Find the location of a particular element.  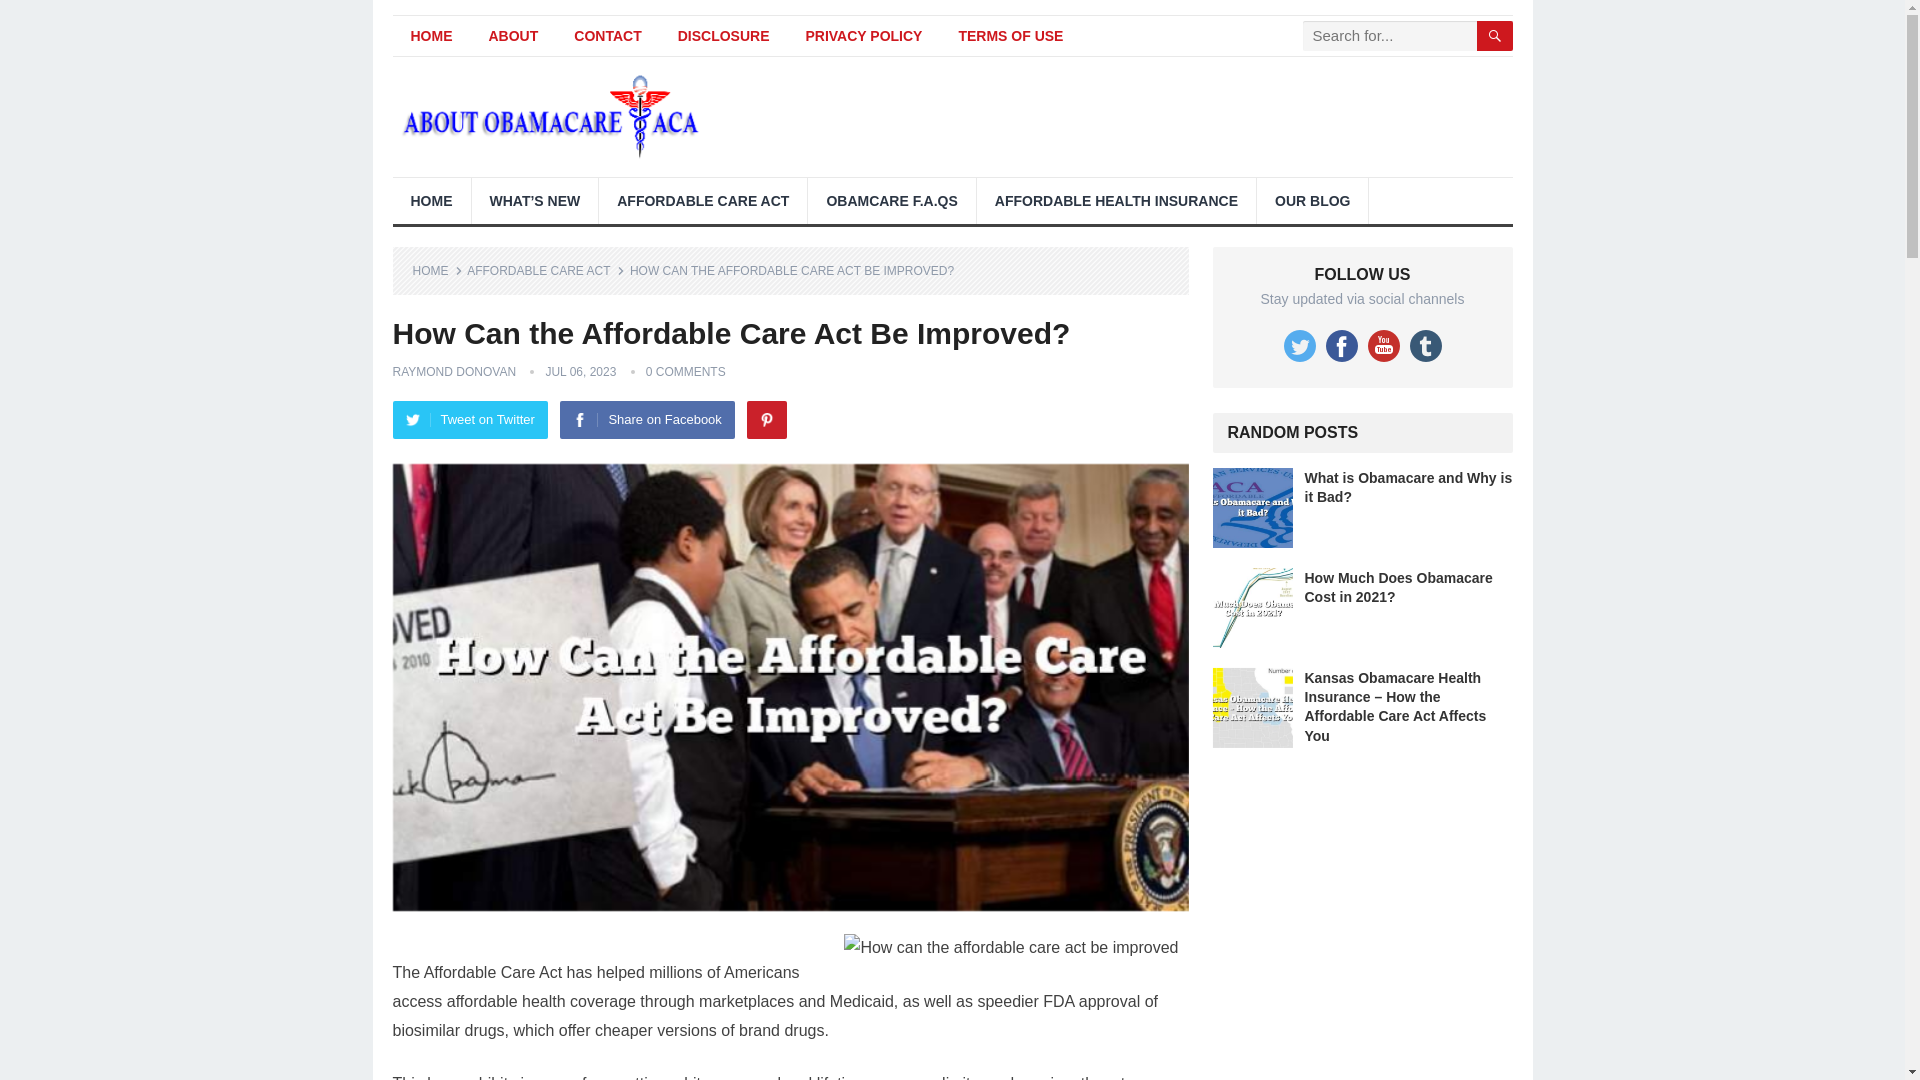

Tweet on Twitter is located at coordinates (469, 419).